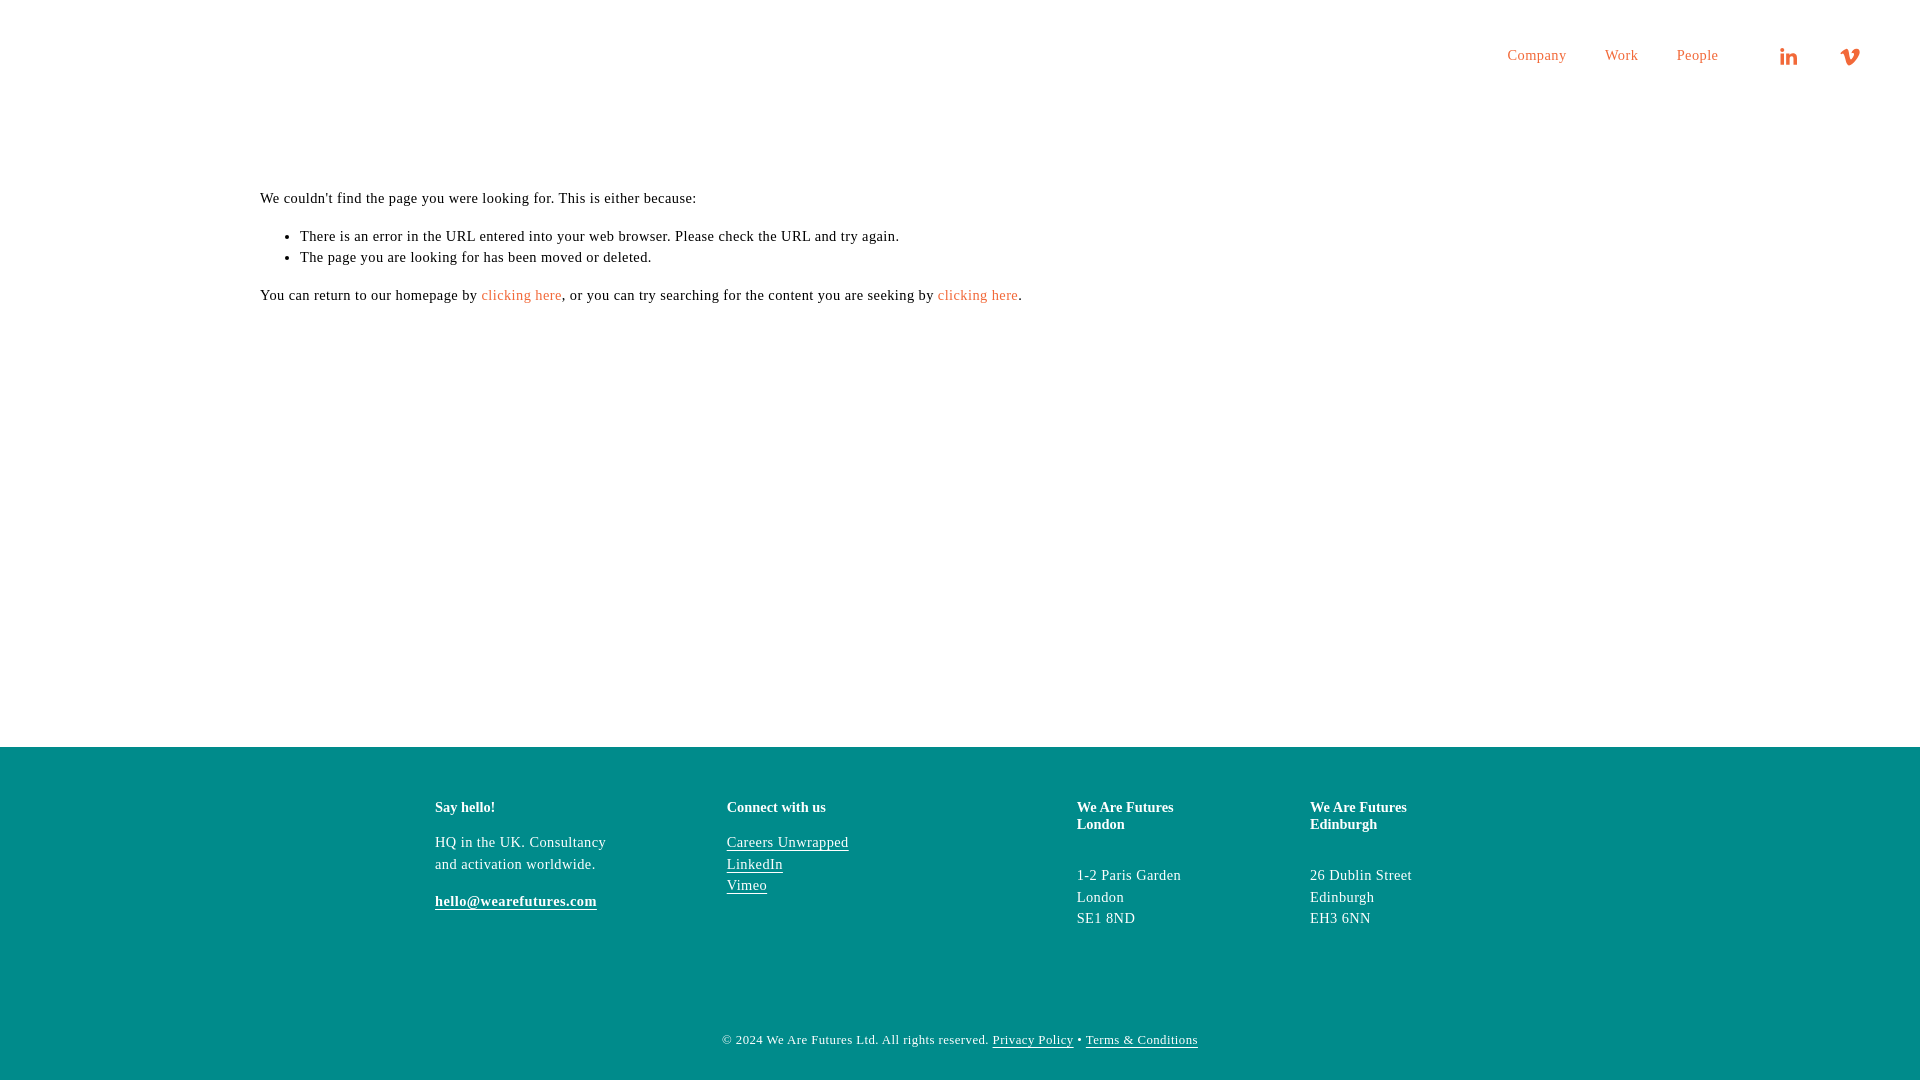 The height and width of the screenshot is (1080, 1920). Describe the element at coordinates (755, 864) in the screenshot. I see `LinkedIn` at that location.